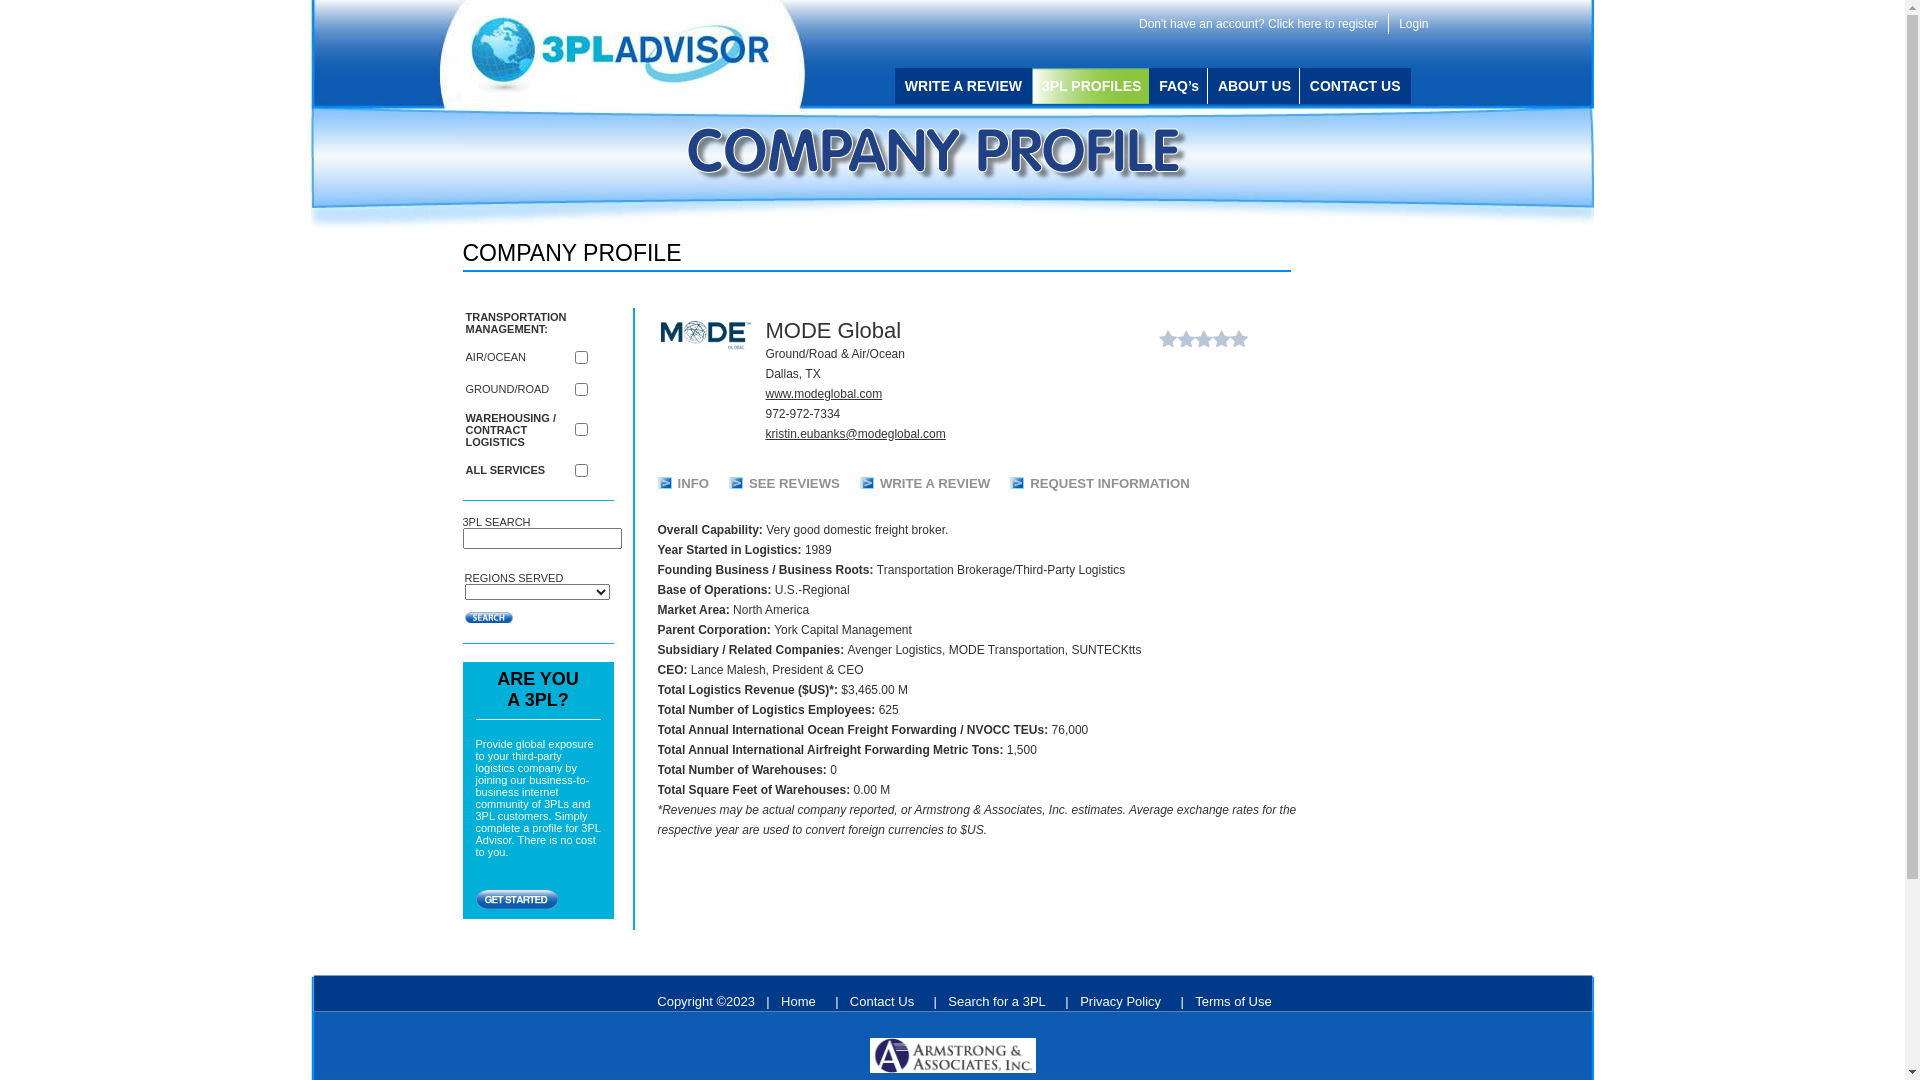 The image size is (1920, 1080). Describe the element at coordinates (1238, 1002) in the screenshot. I see `Terms of Use` at that location.